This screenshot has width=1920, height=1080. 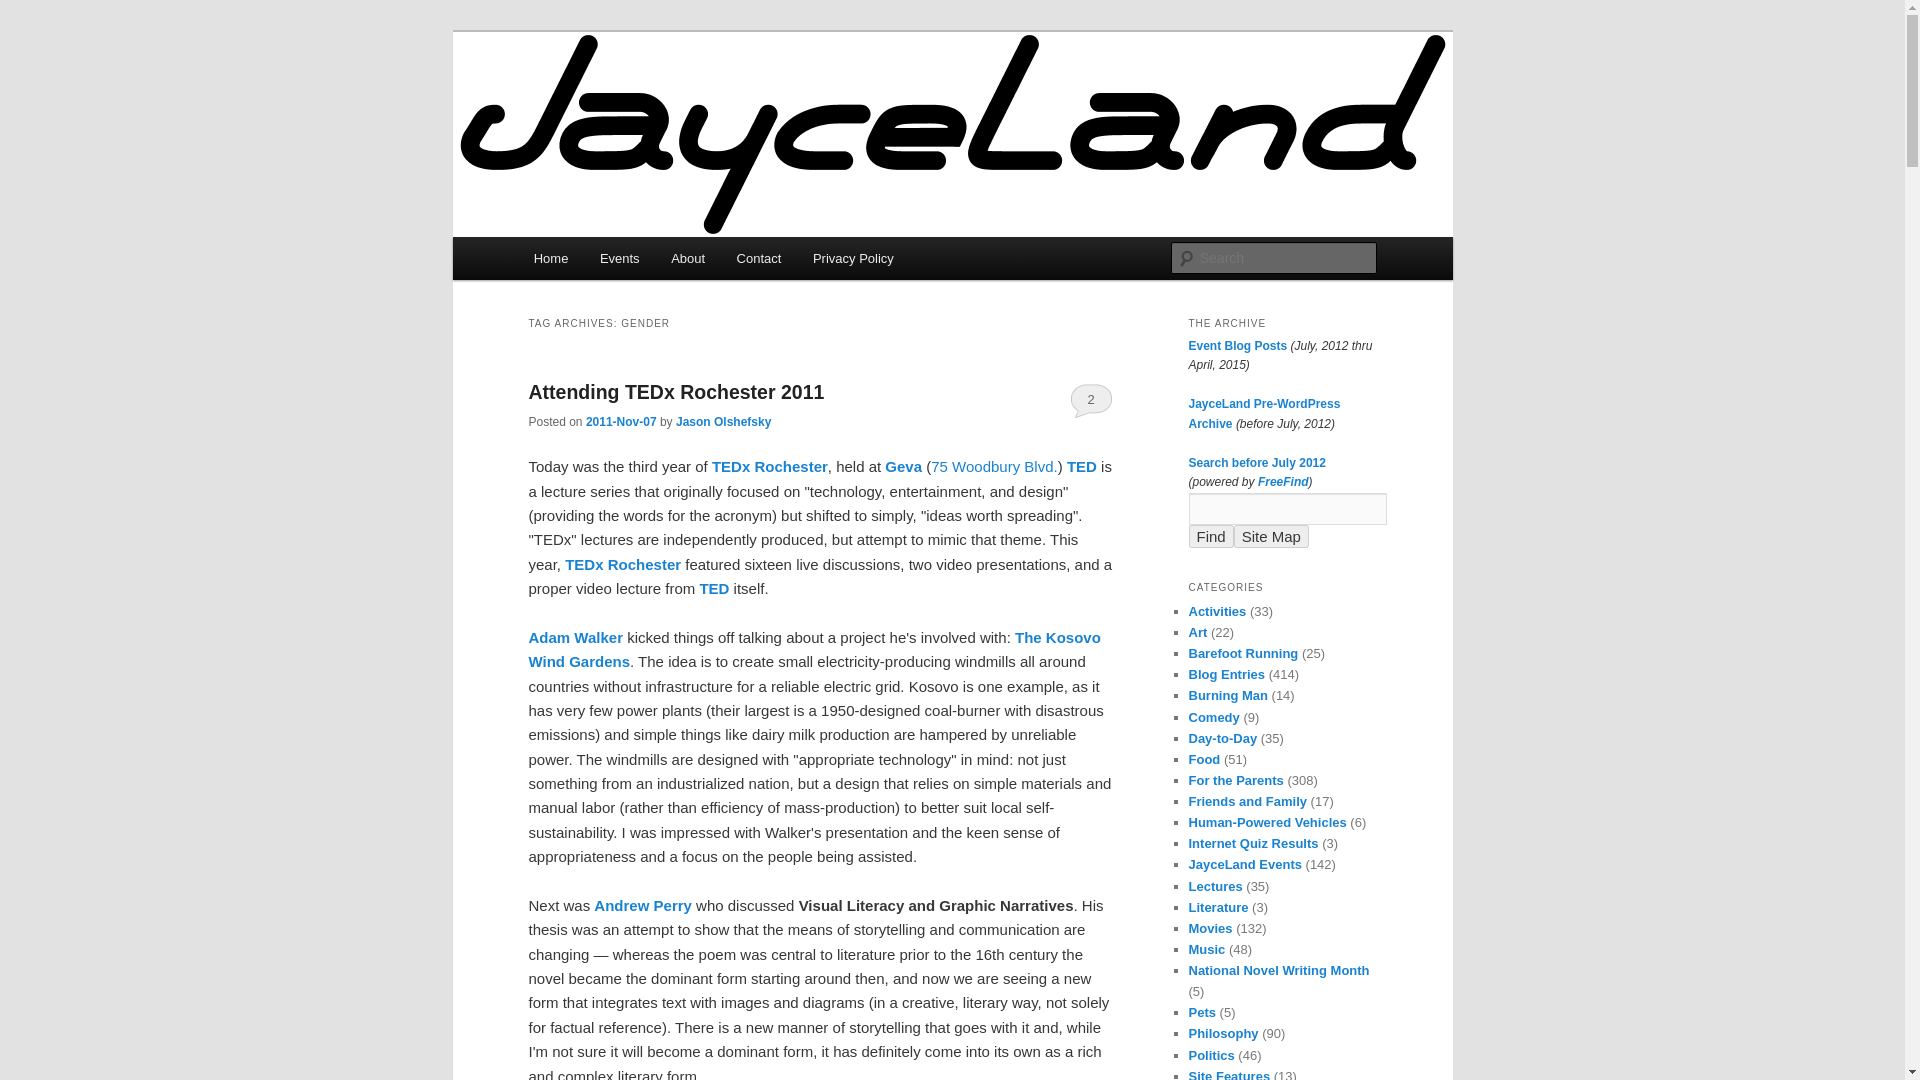 What do you see at coordinates (620, 421) in the screenshot?
I see `2011-Nov-07` at bounding box center [620, 421].